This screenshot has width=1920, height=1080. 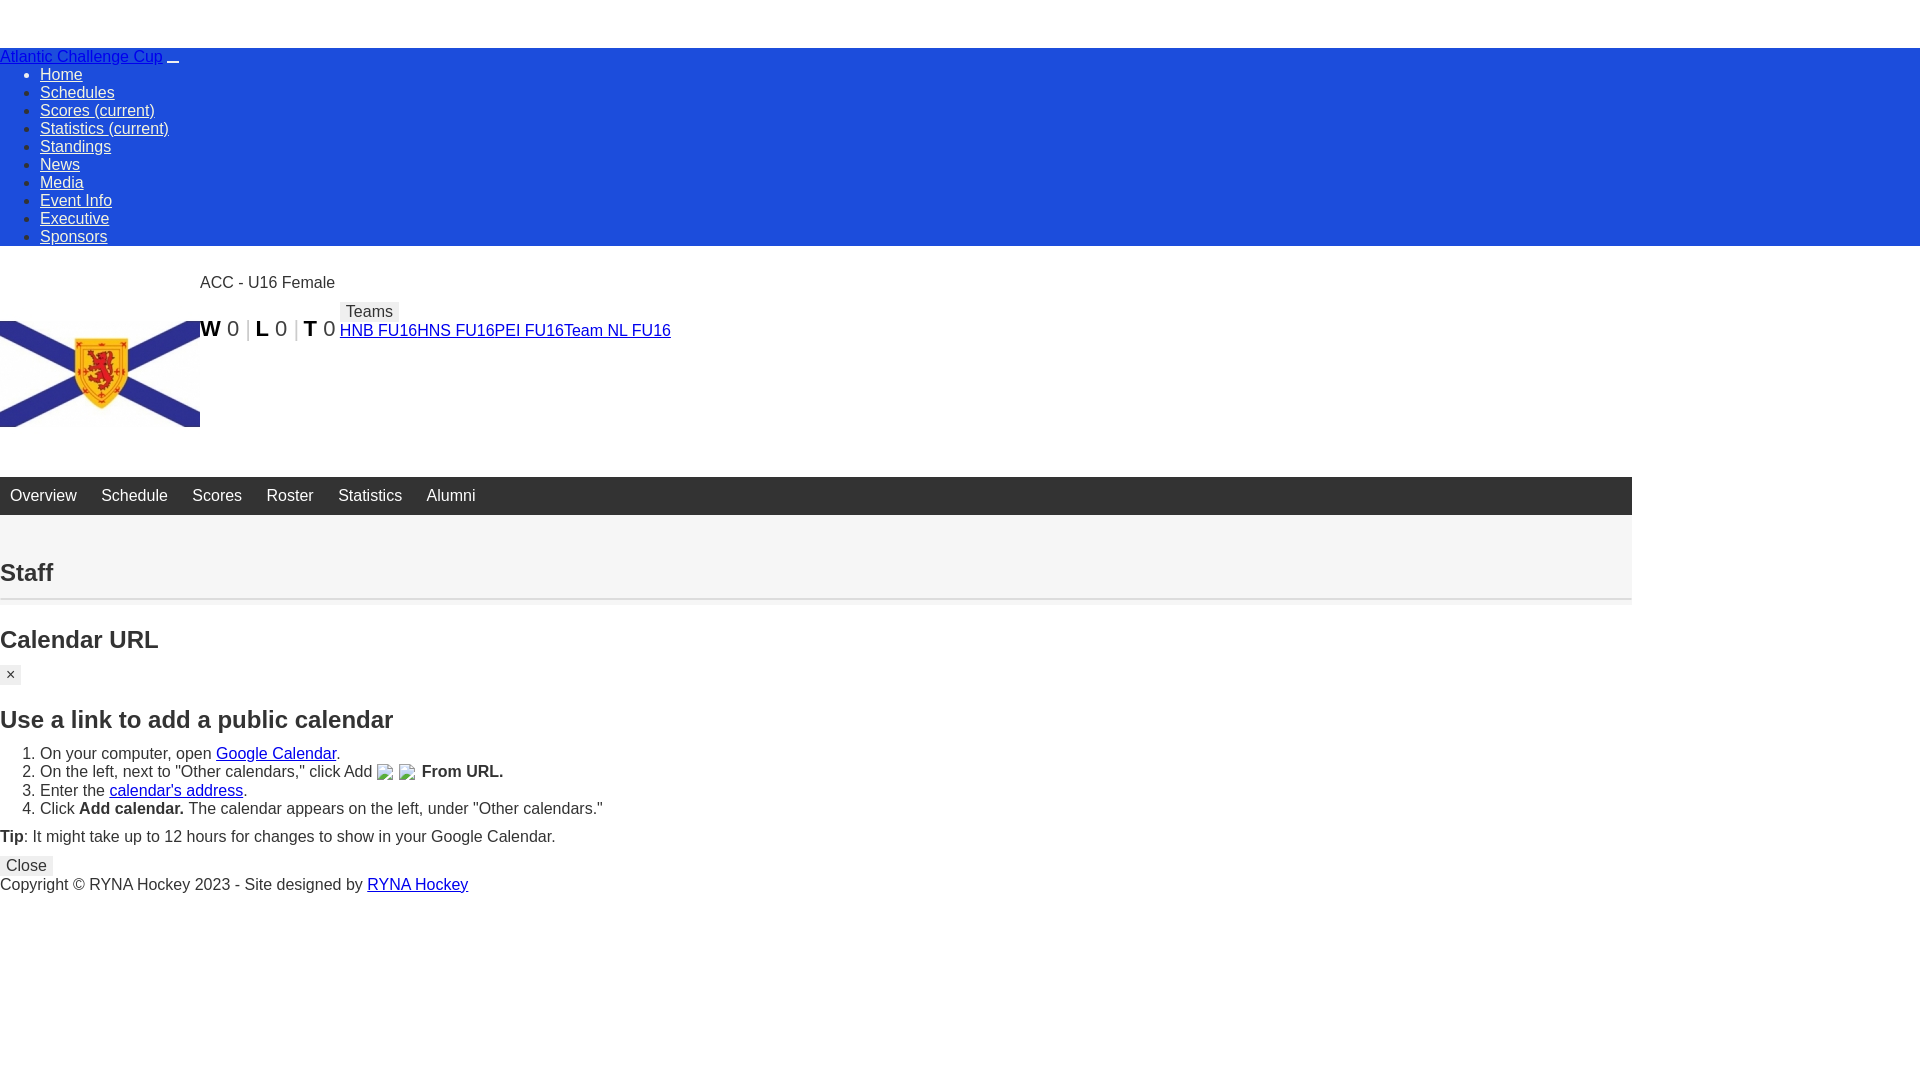 I want to click on Roster, so click(x=290, y=496).